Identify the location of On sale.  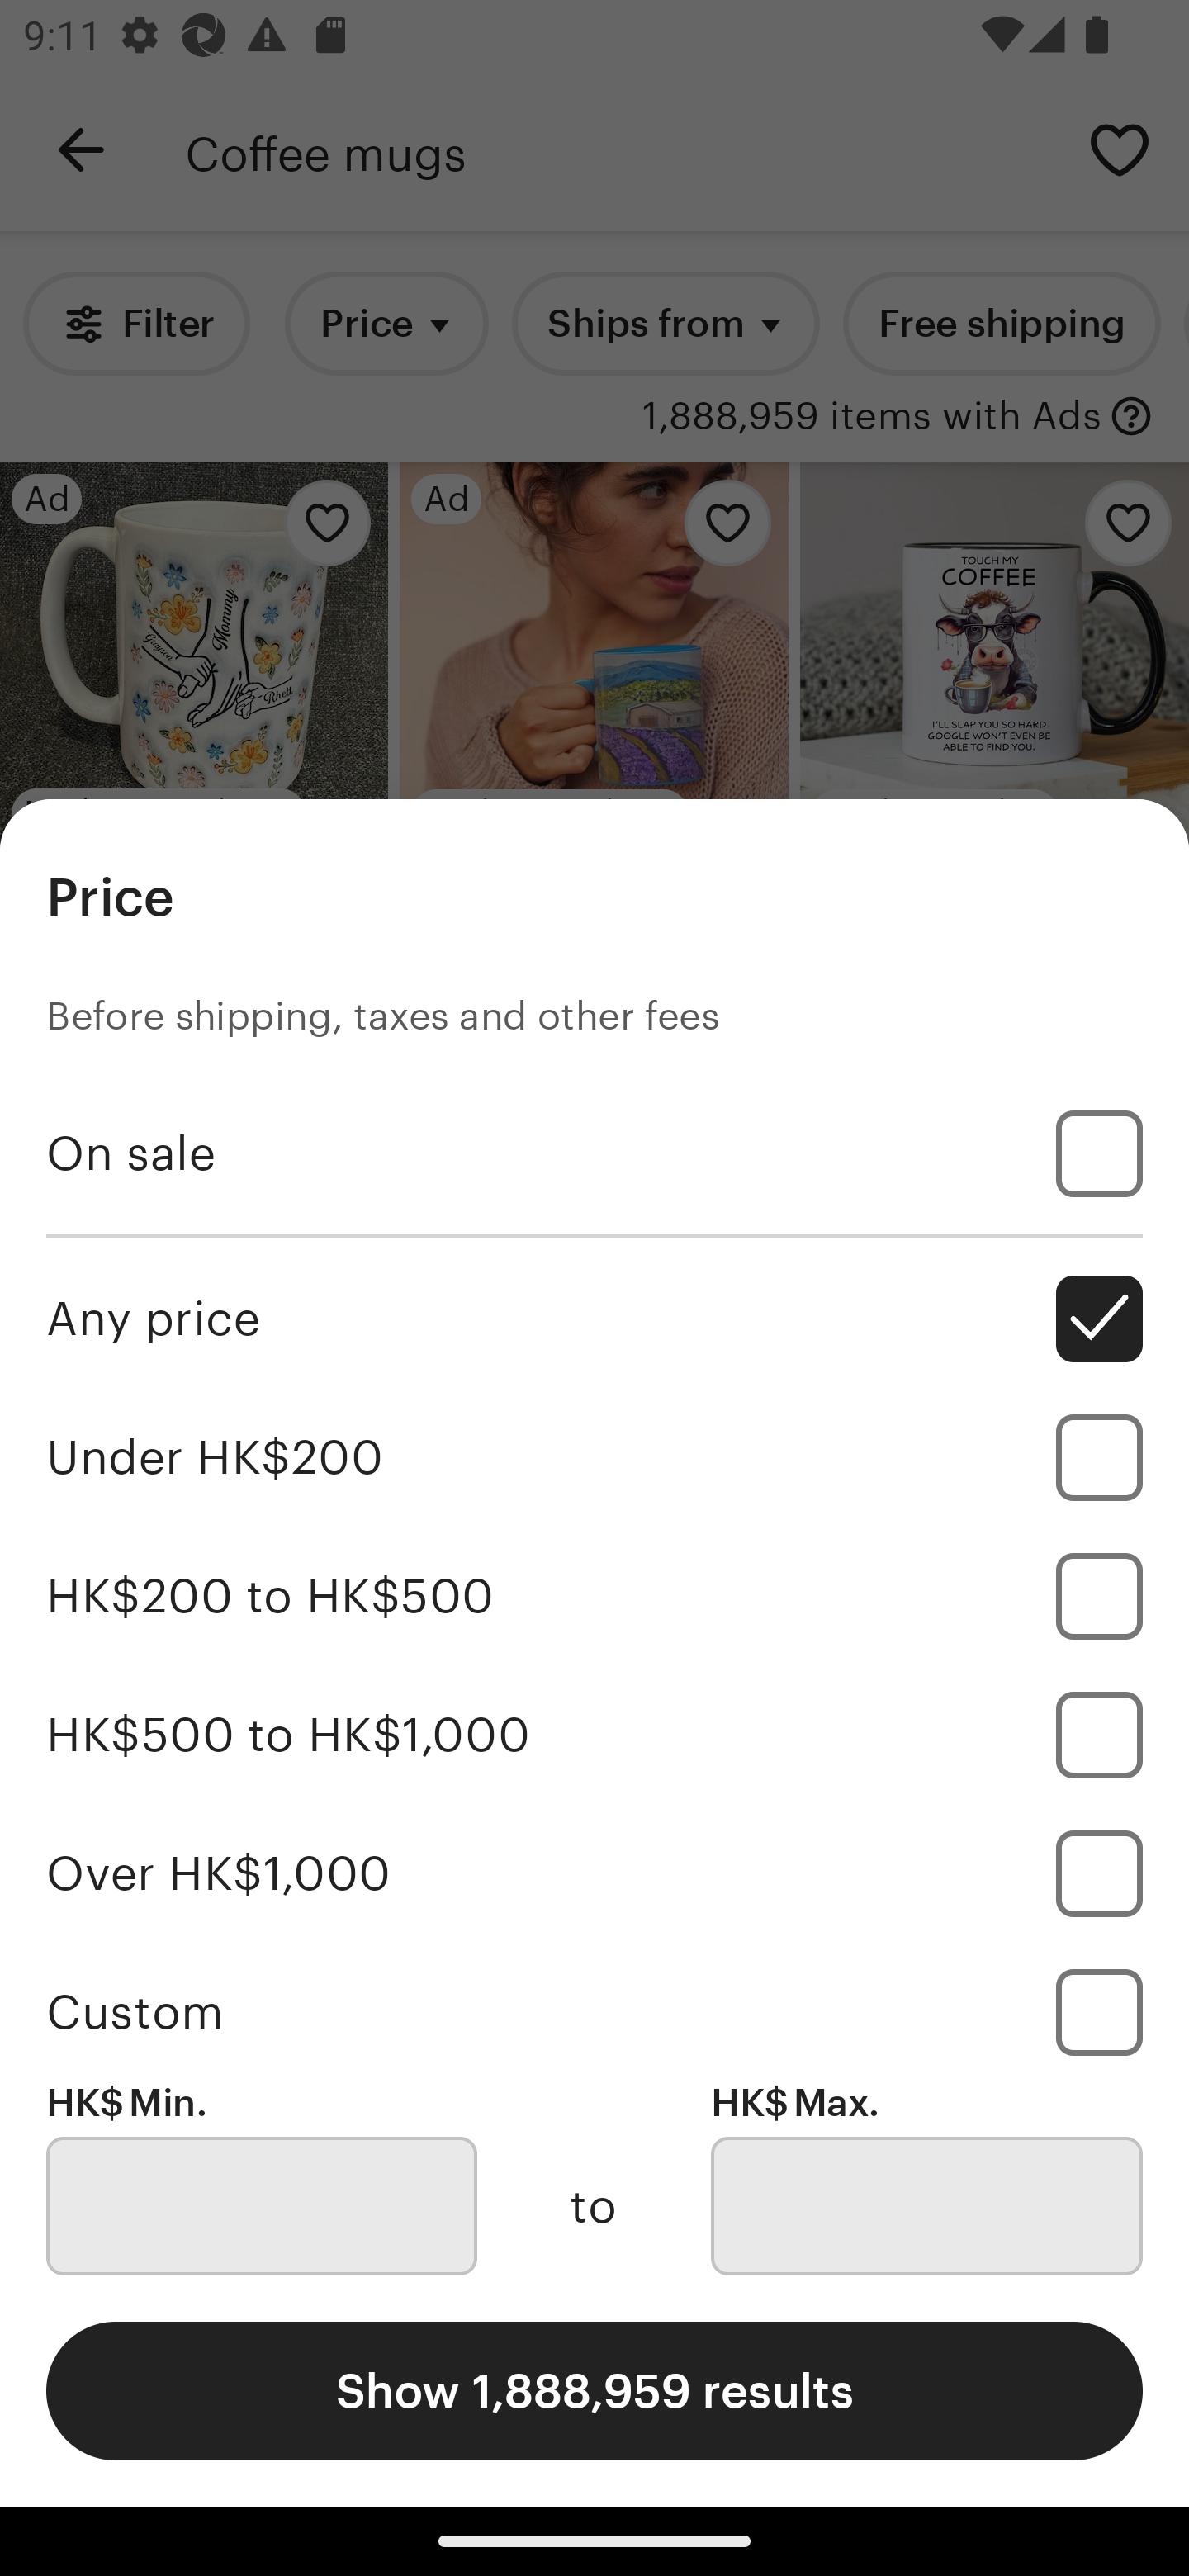
(594, 1154).